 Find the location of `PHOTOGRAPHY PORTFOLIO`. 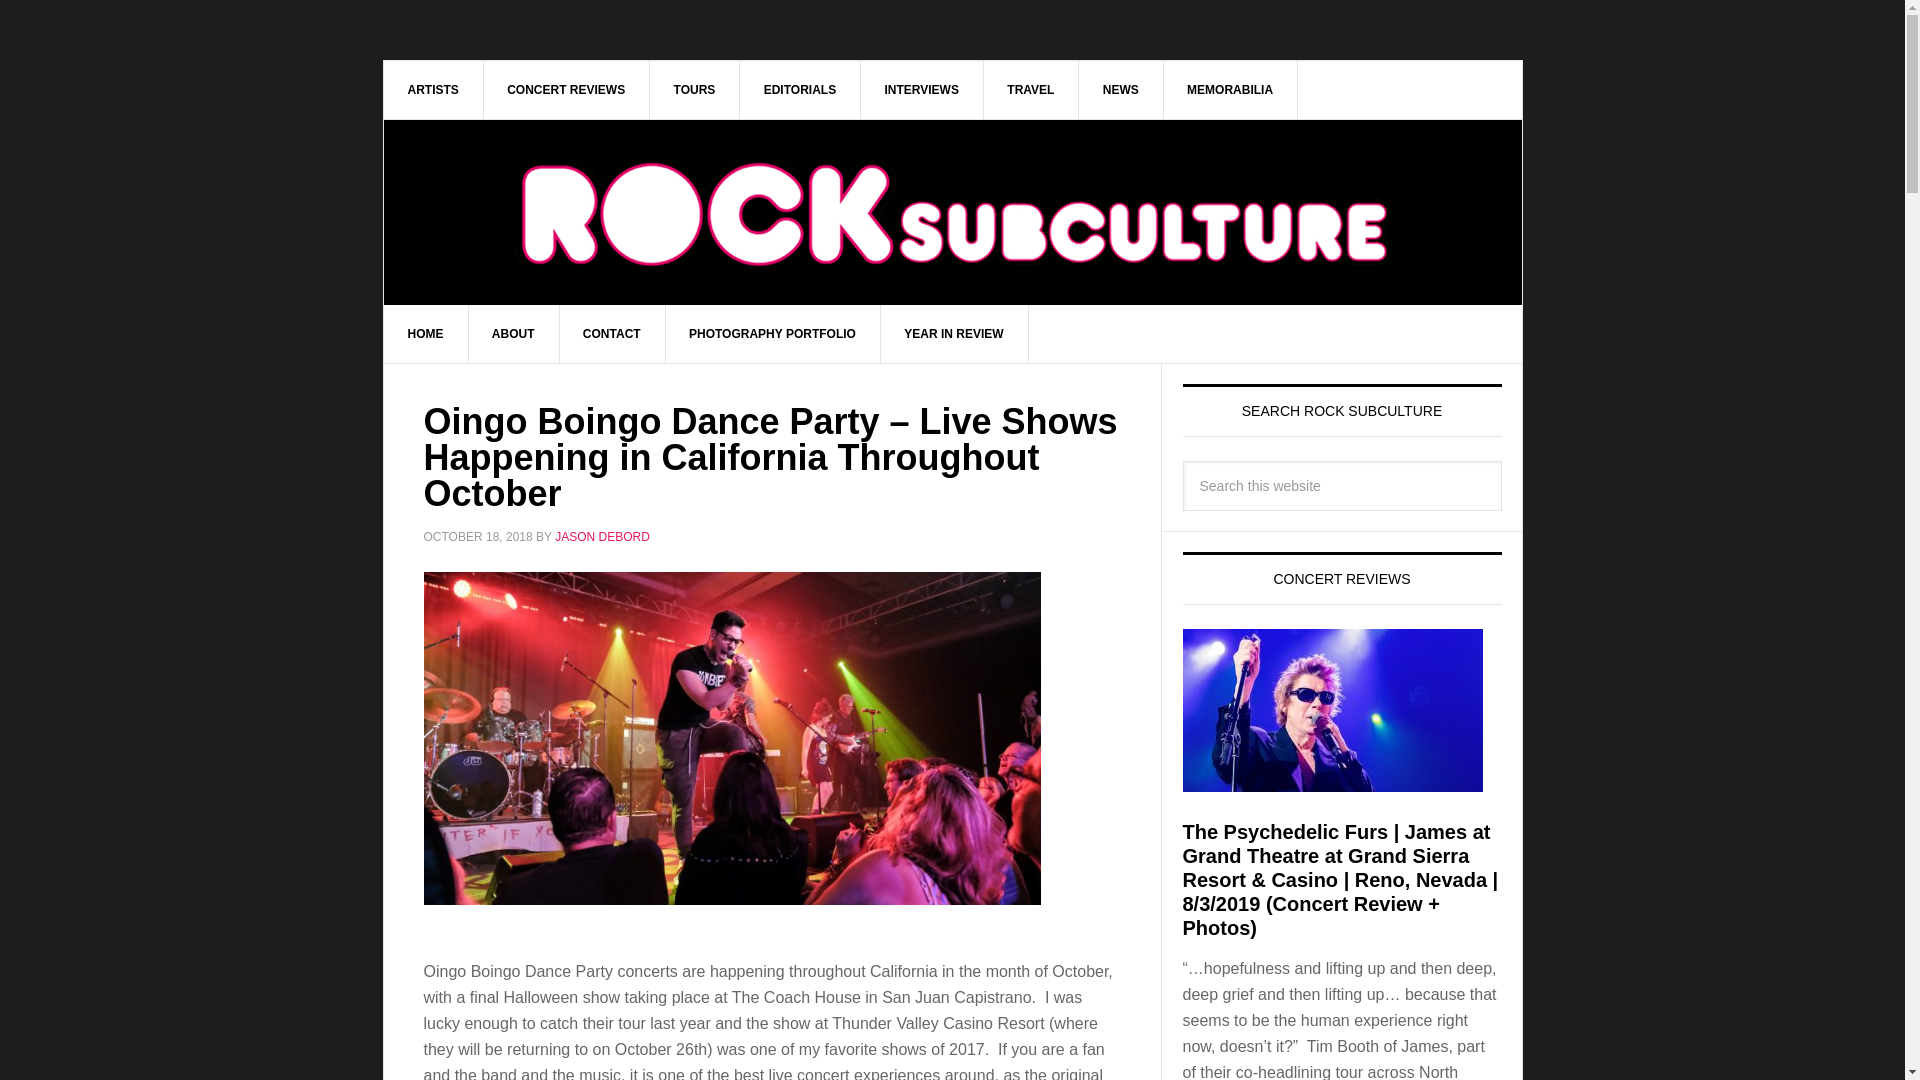

PHOTOGRAPHY PORTFOLIO is located at coordinates (772, 333).